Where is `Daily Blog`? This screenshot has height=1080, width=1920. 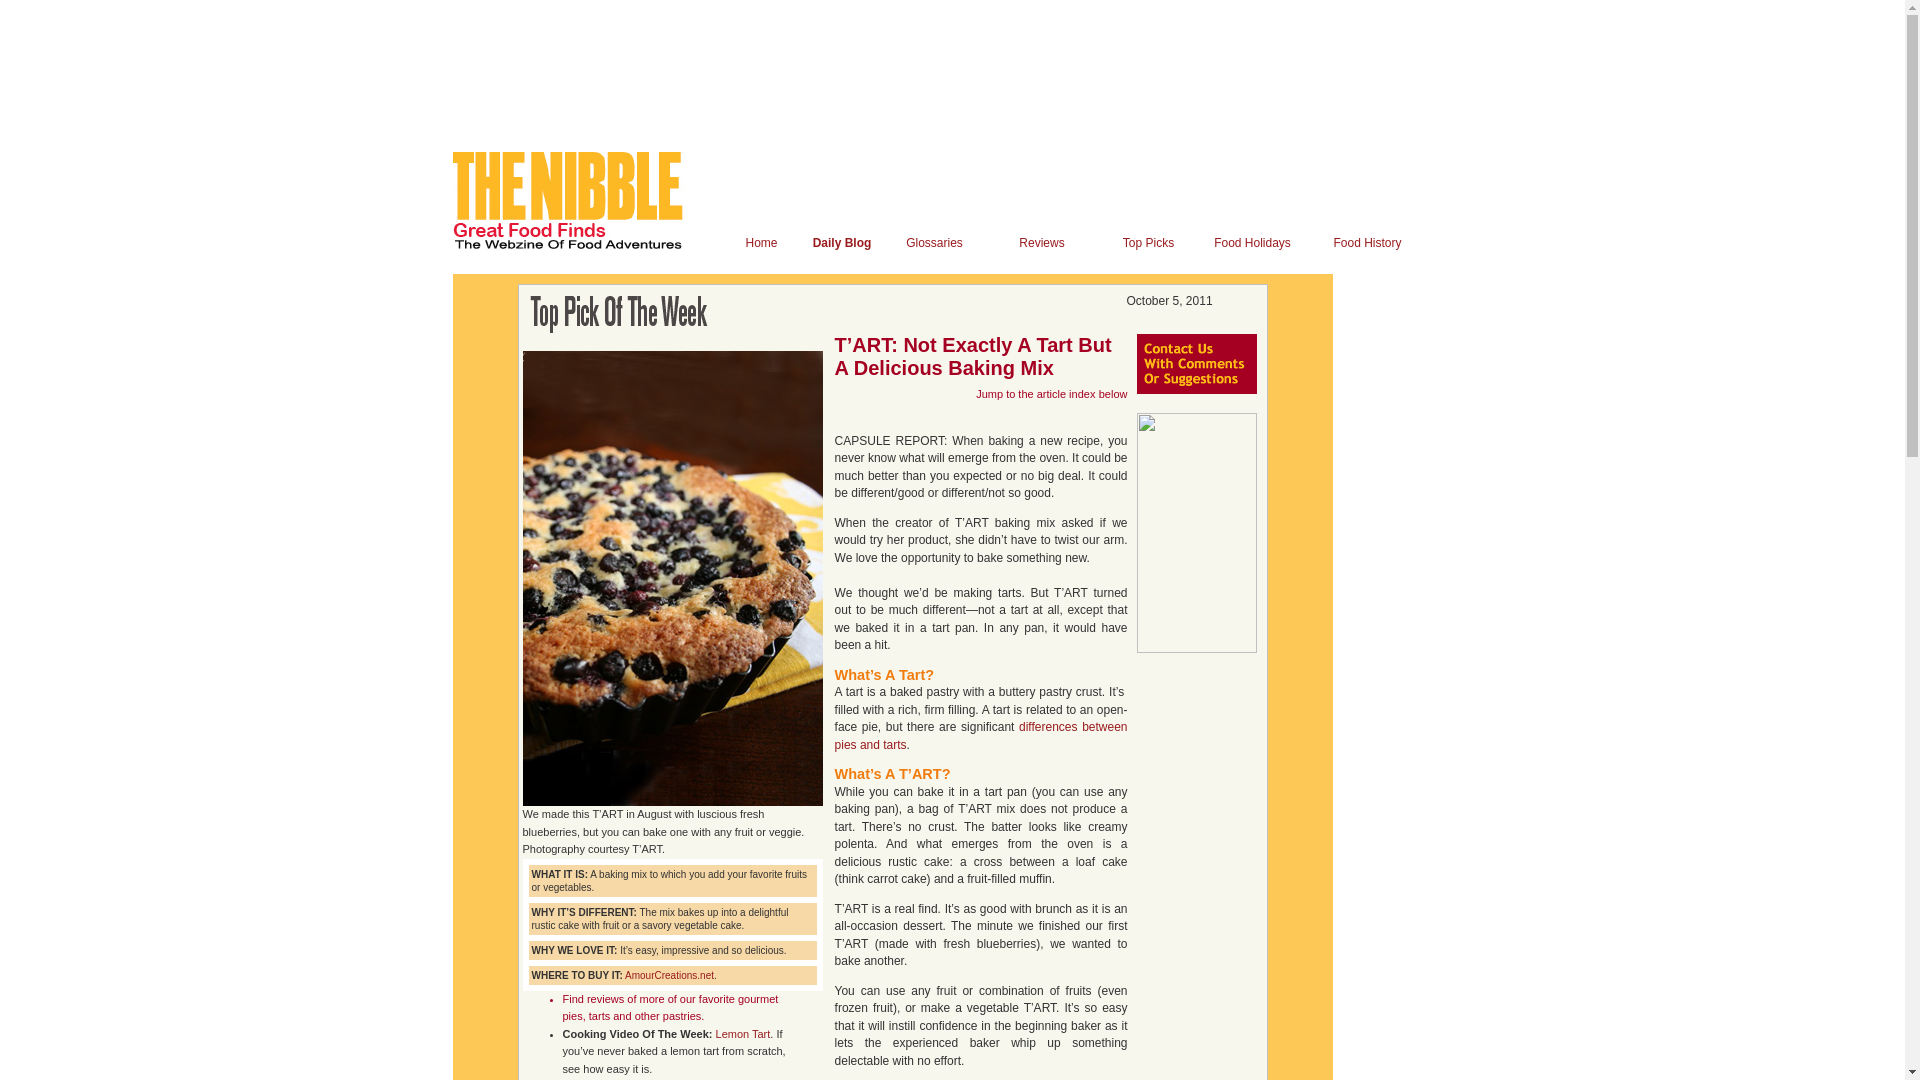 Daily Blog is located at coordinates (842, 242).